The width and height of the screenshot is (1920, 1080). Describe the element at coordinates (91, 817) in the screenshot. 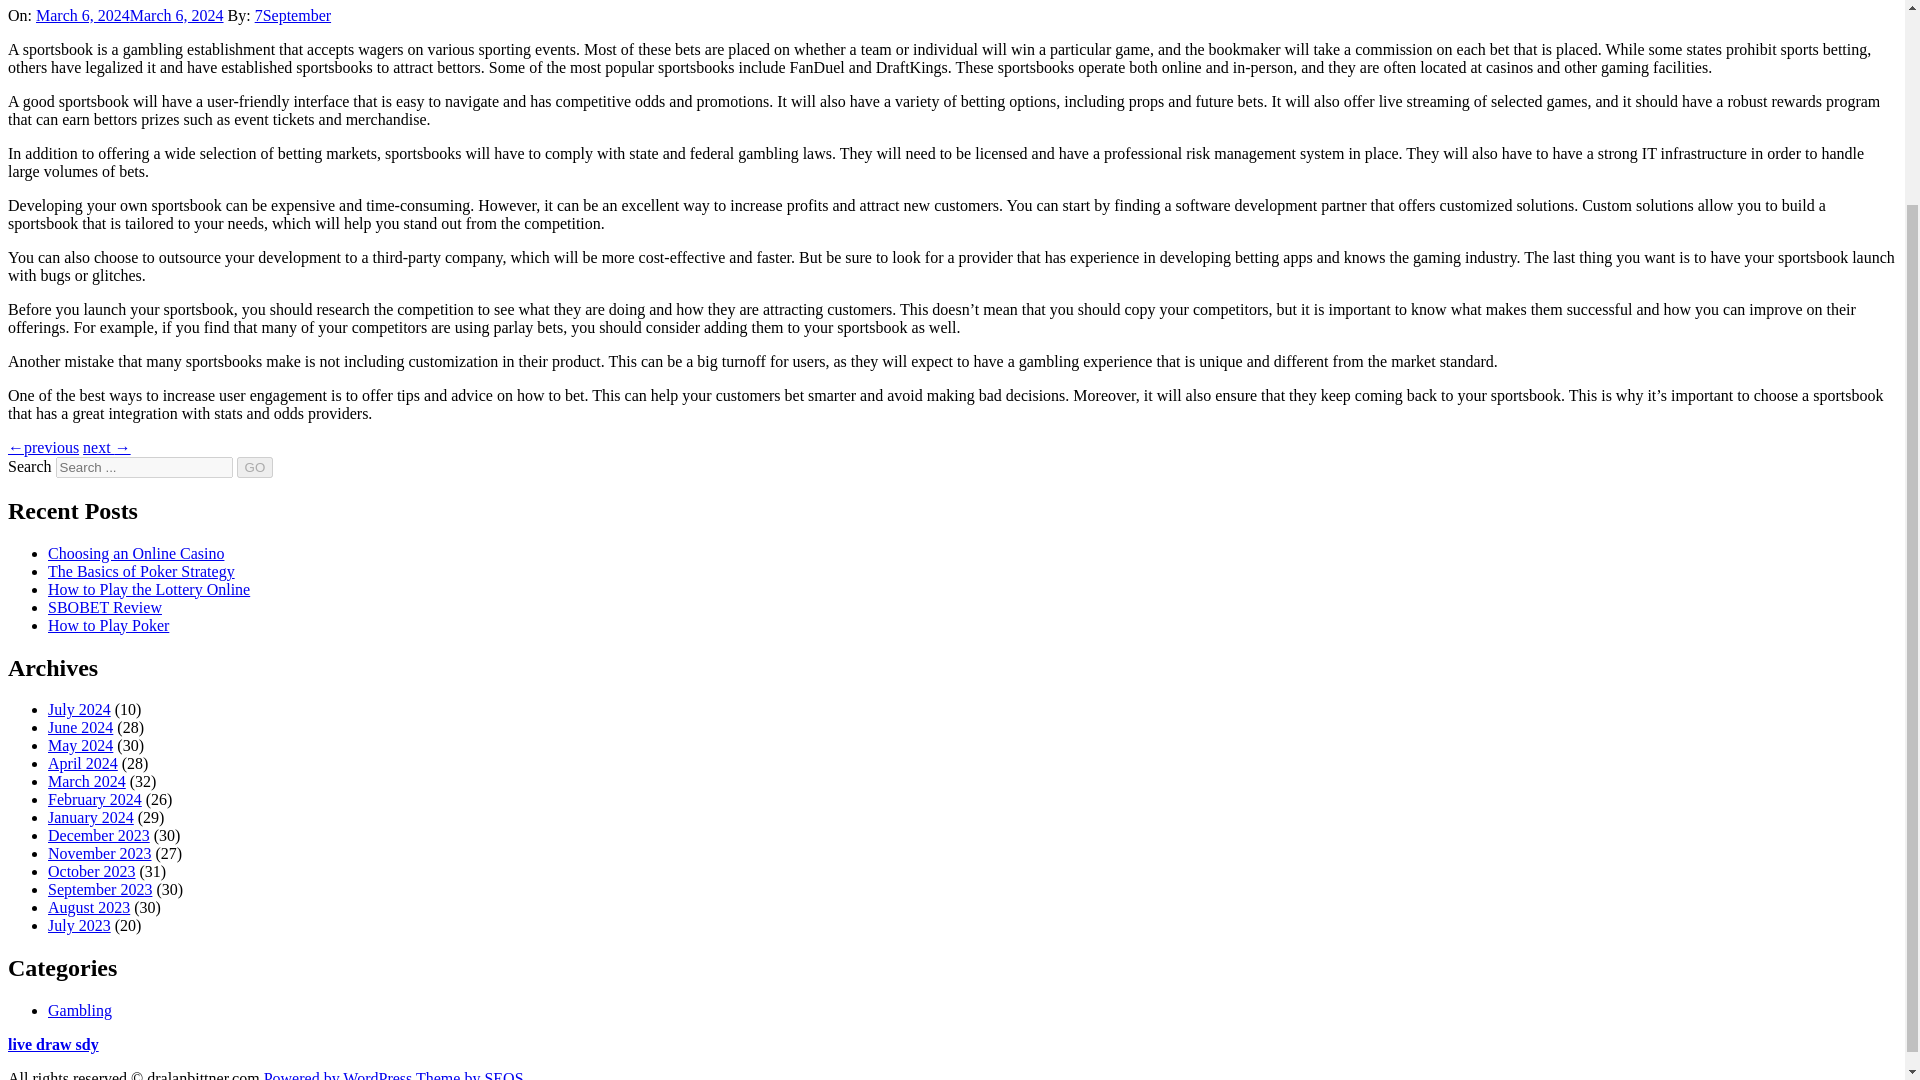

I see `January 2024` at that location.